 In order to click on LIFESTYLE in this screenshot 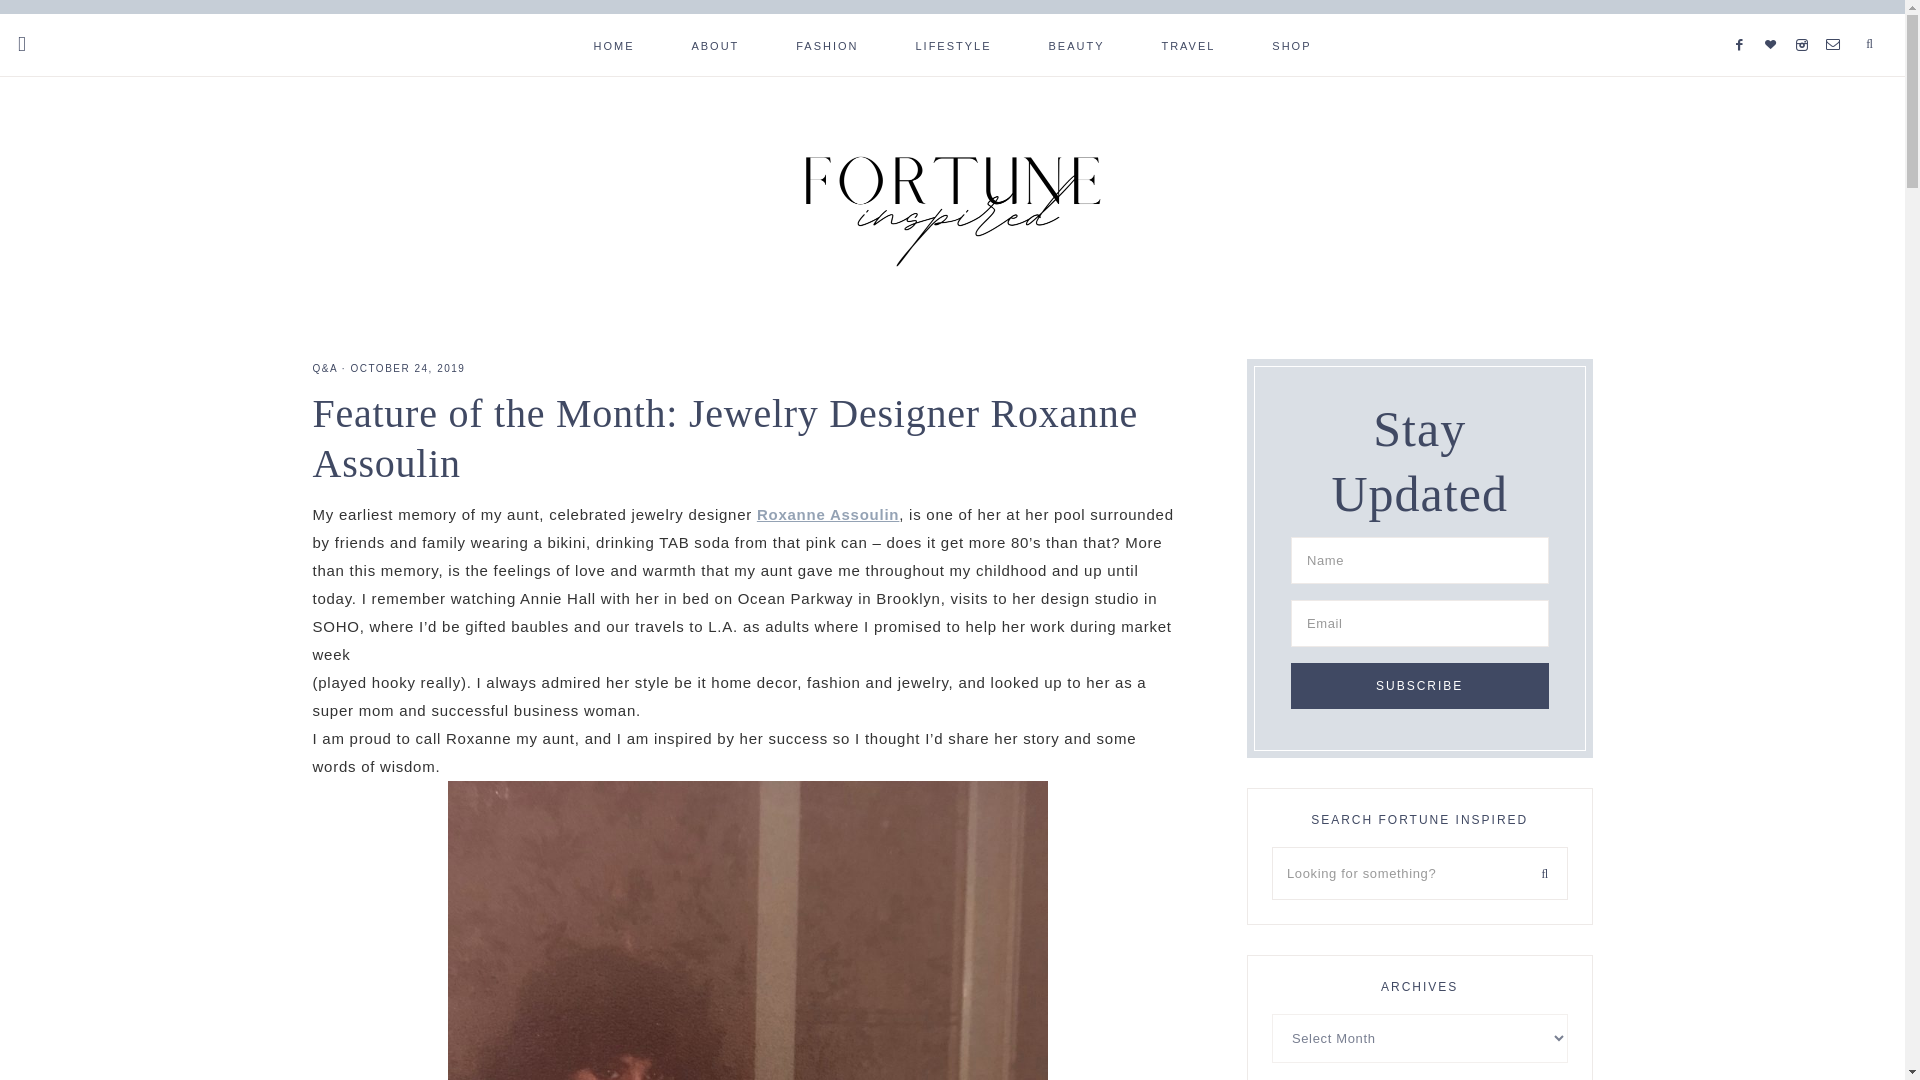, I will do `click(952, 44)`.